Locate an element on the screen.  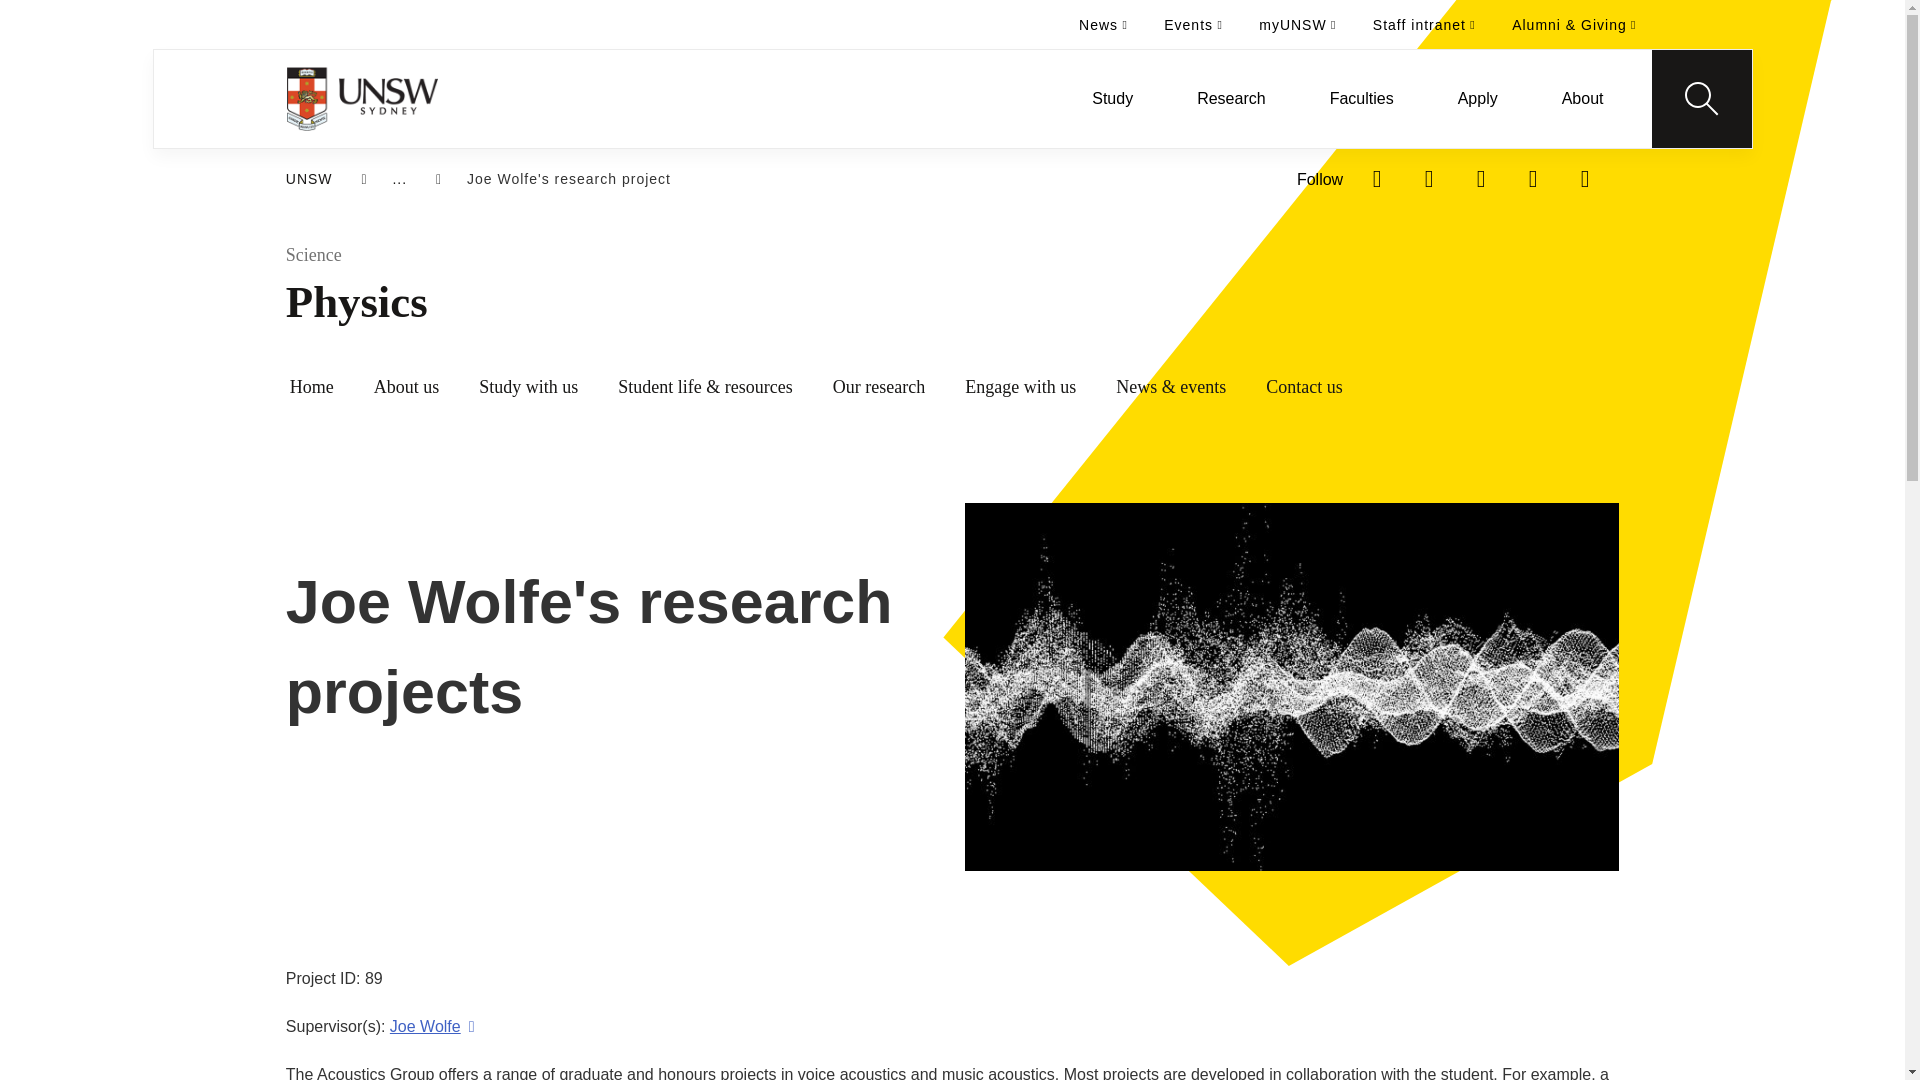
About is located at coordinates (1582, 98).